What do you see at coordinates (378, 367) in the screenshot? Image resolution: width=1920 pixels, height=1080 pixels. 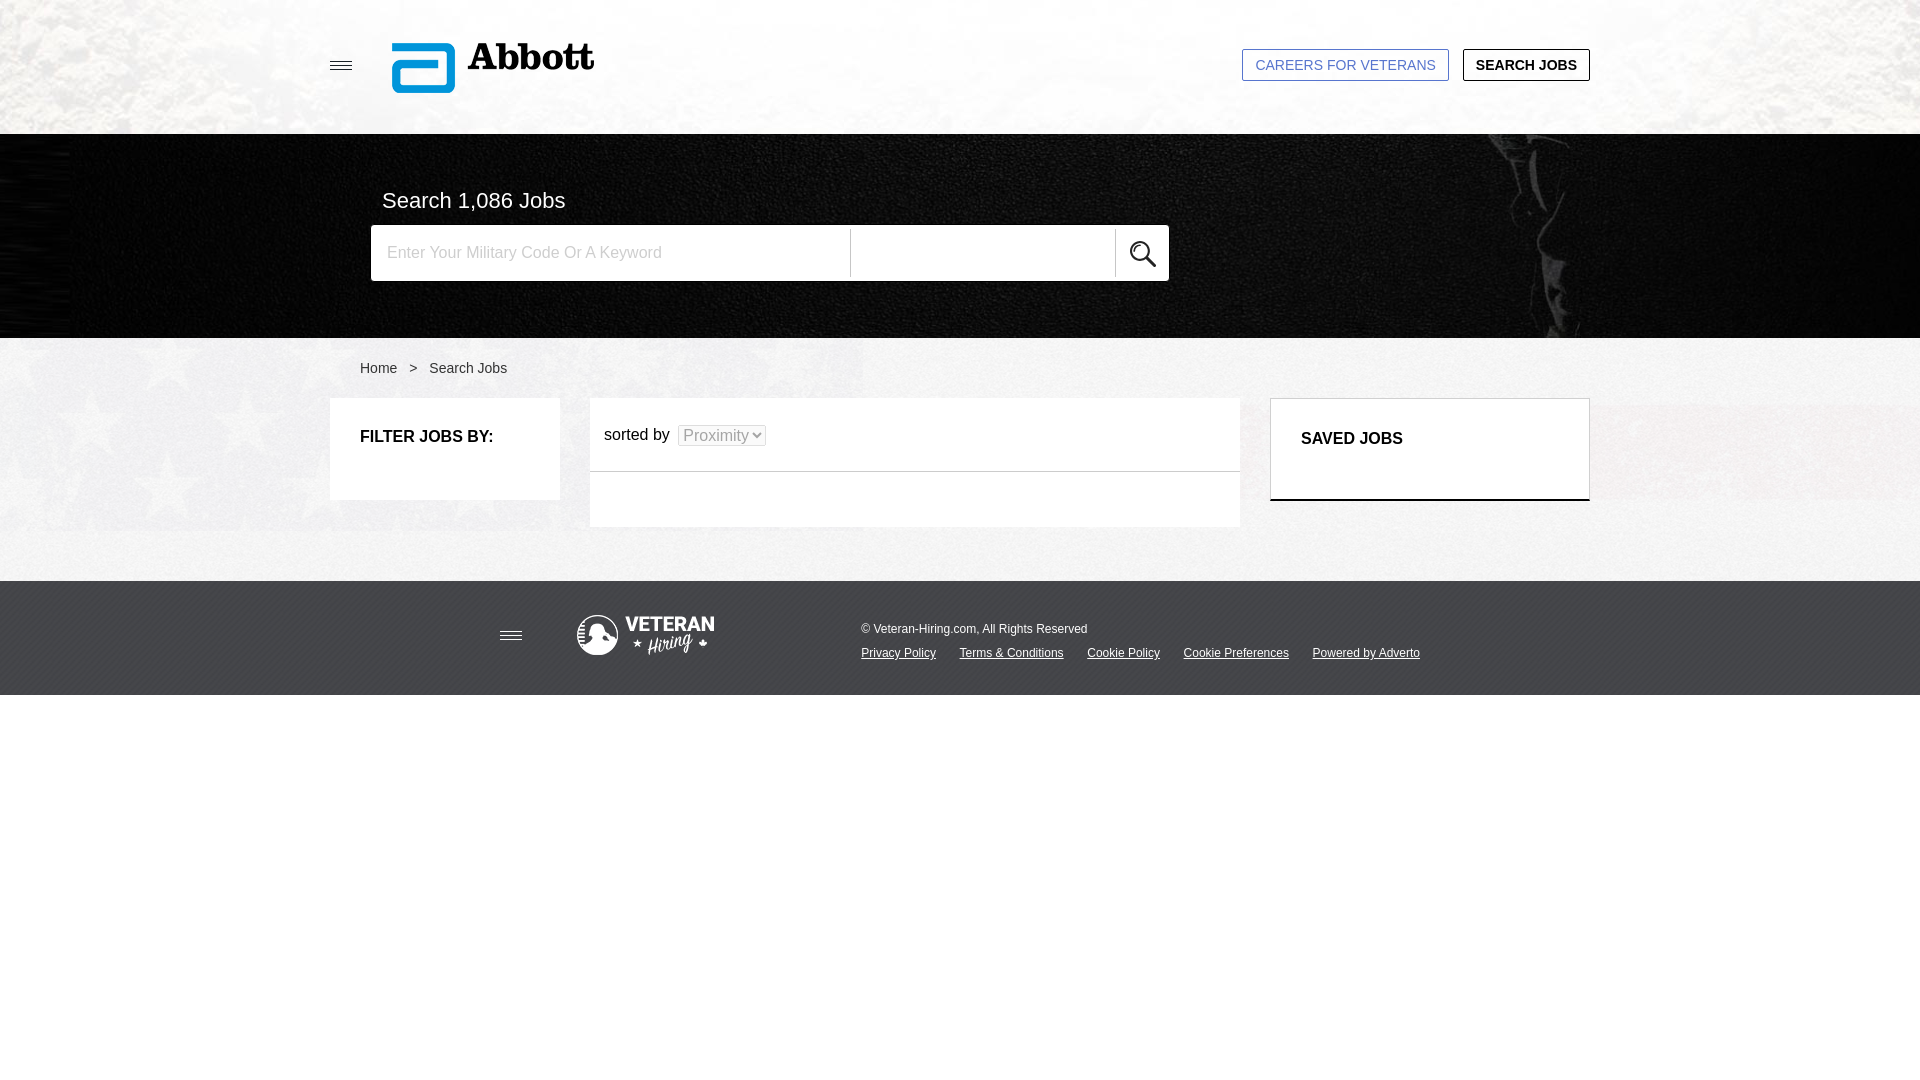 I see `Home` at bounding box center [378, 367].